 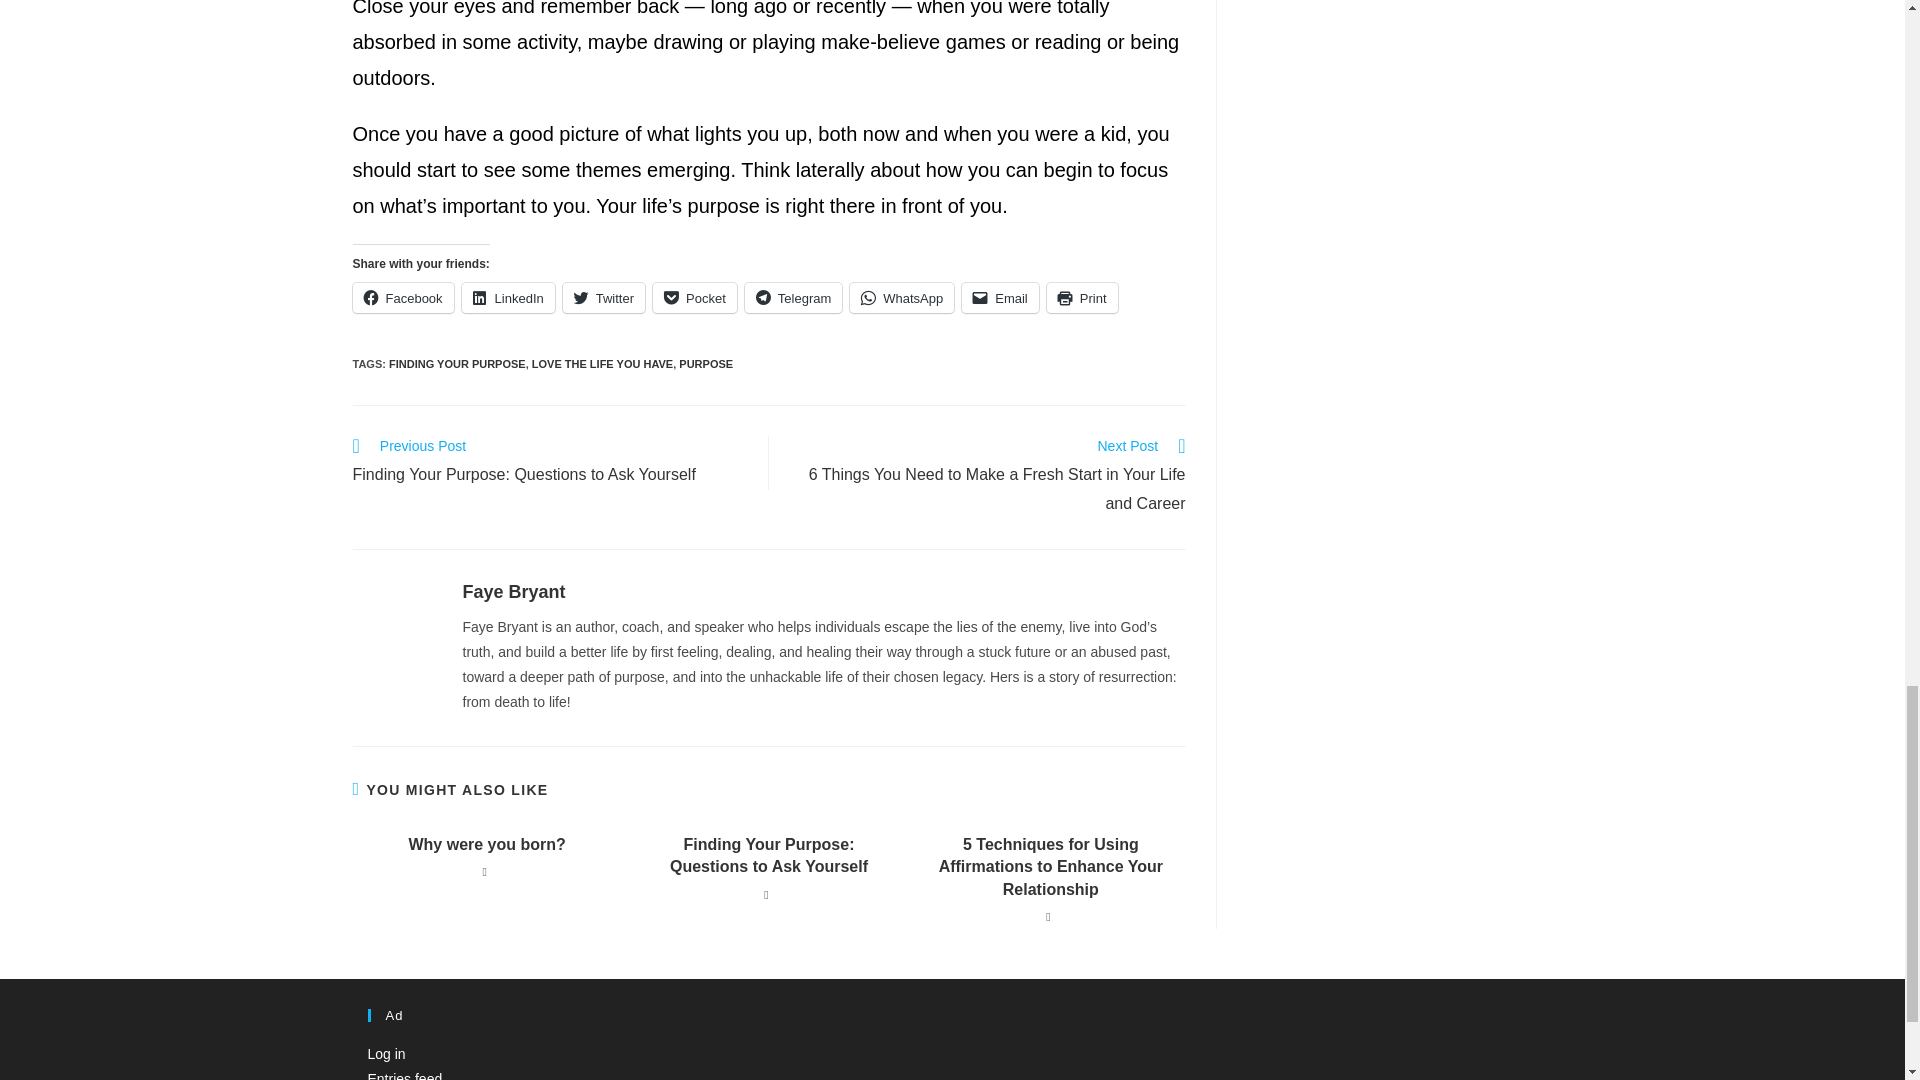 What do you see at coordinates (513, 592) in the screenshot?
I see `Visit author page` at bounding box center [513, 592].